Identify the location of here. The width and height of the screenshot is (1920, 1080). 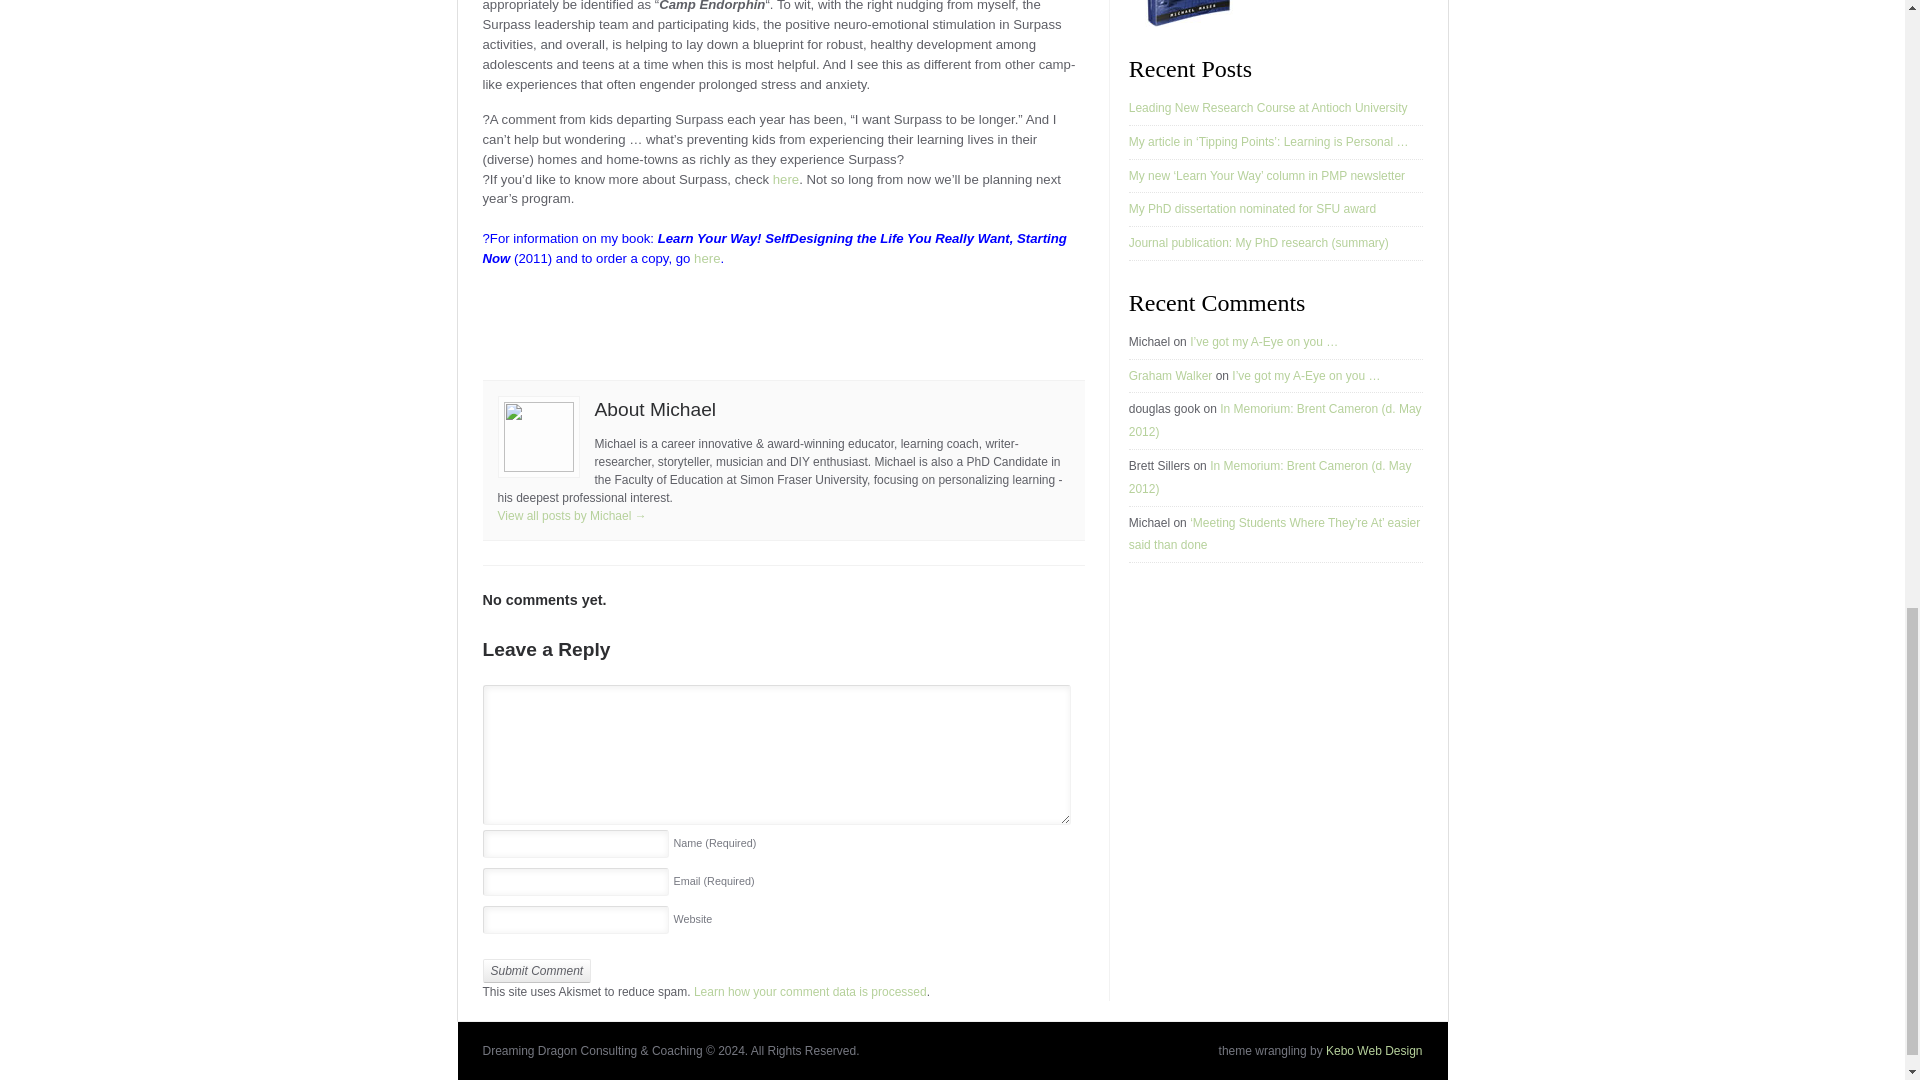
(786, 178).